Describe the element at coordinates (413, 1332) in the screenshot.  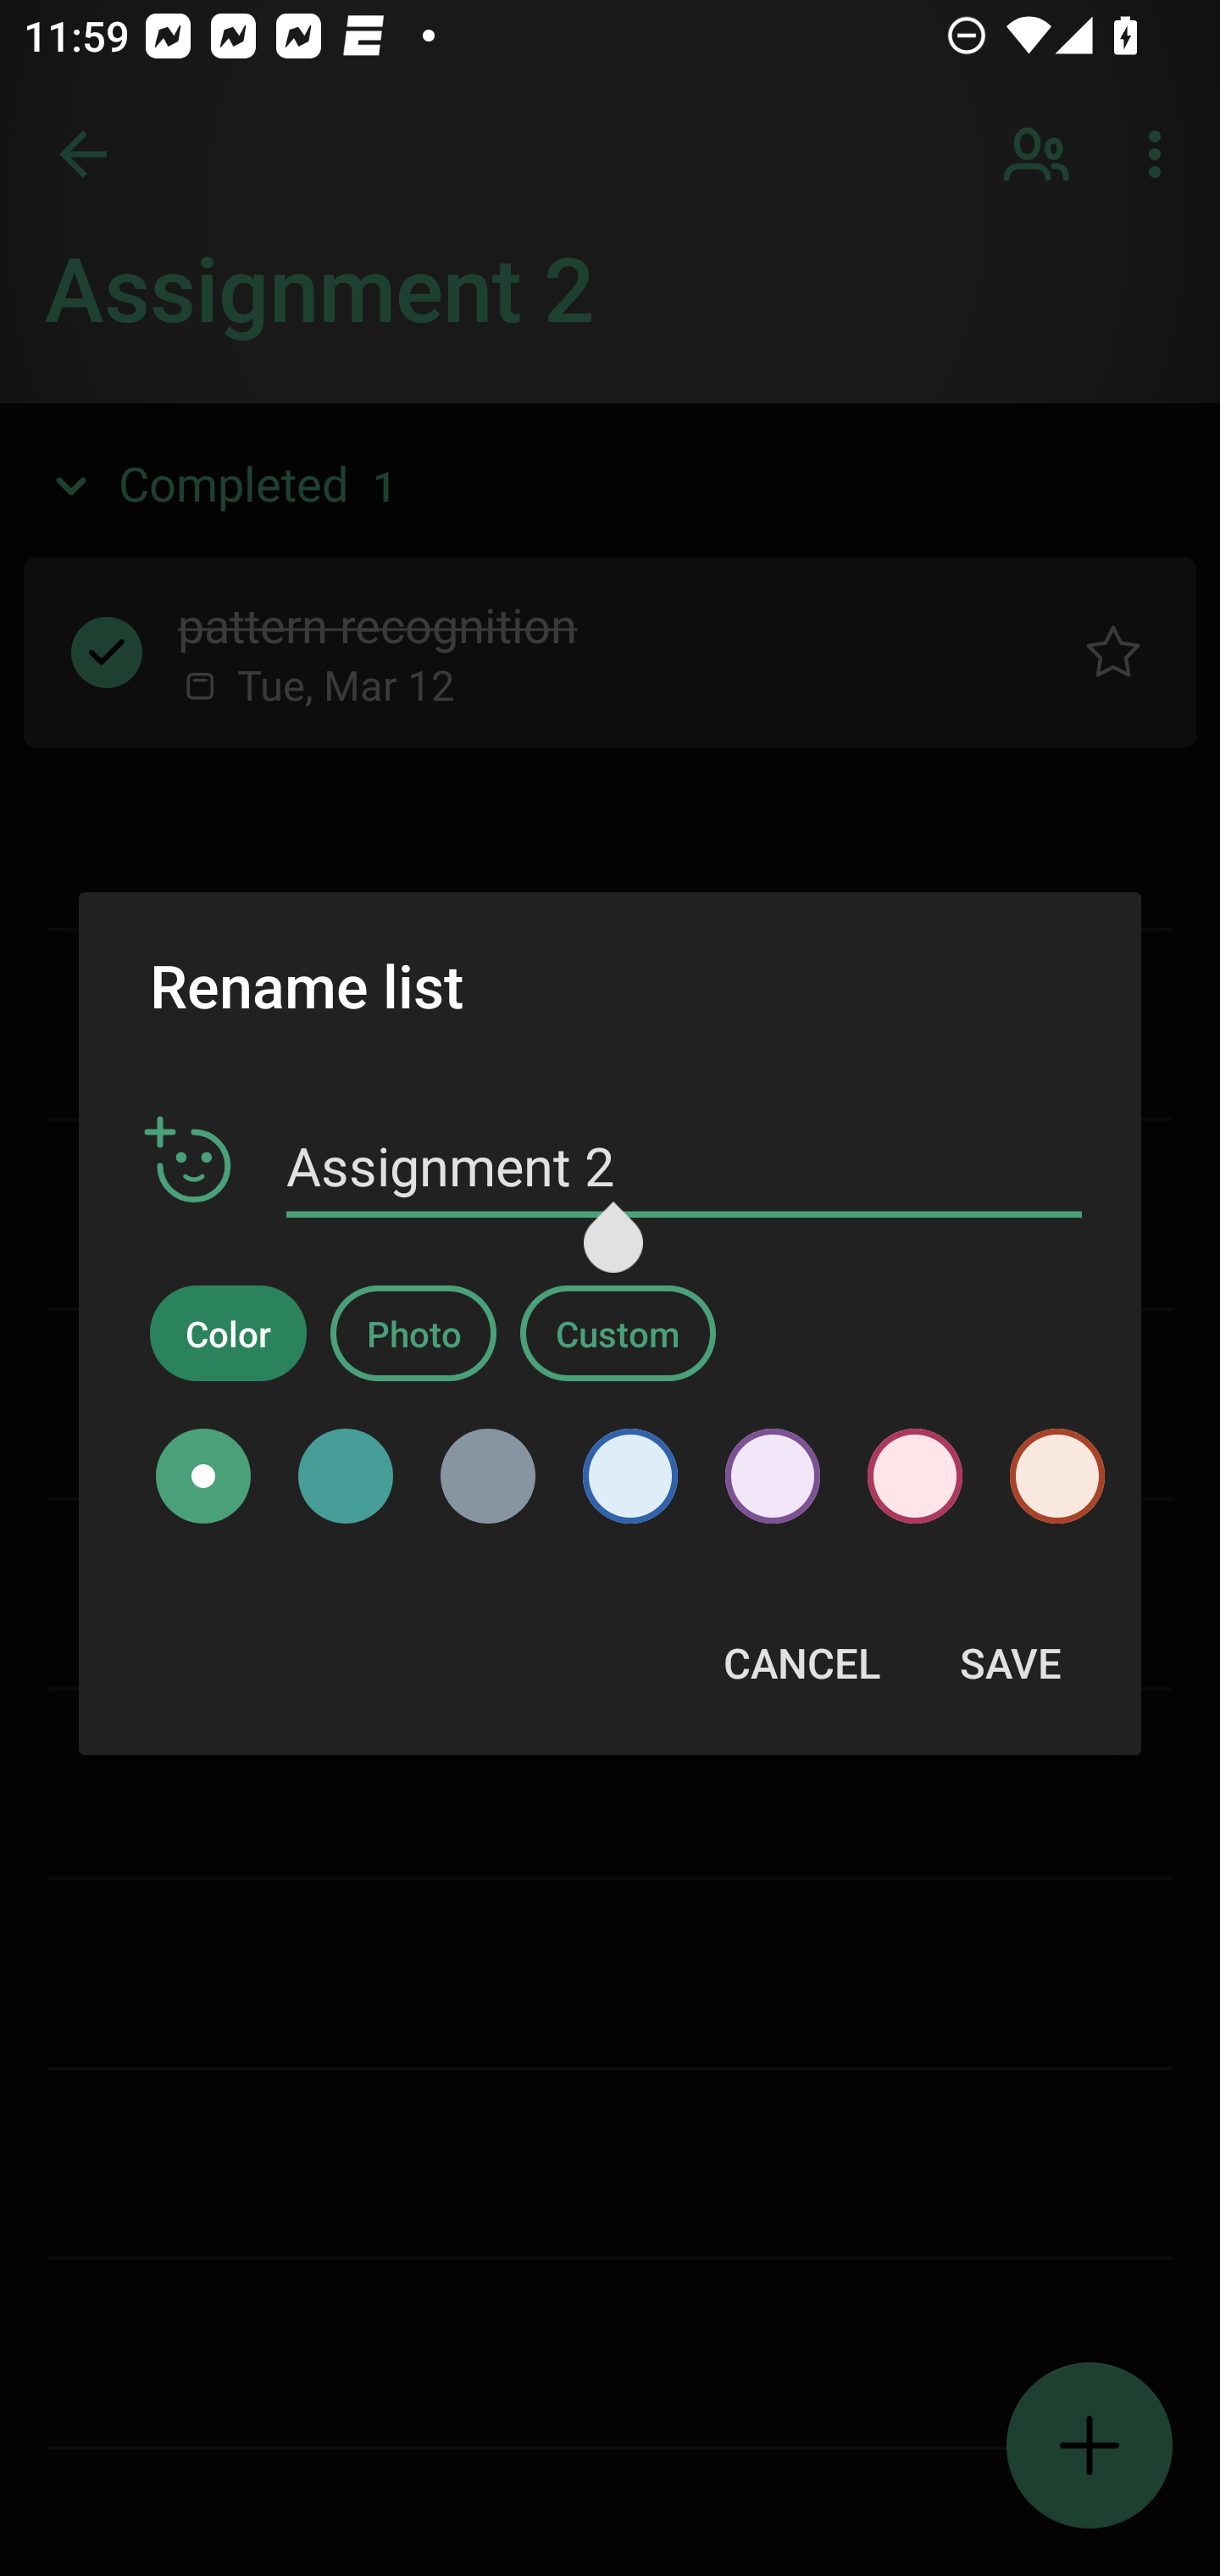
I see `Photo Photo category` at that location.